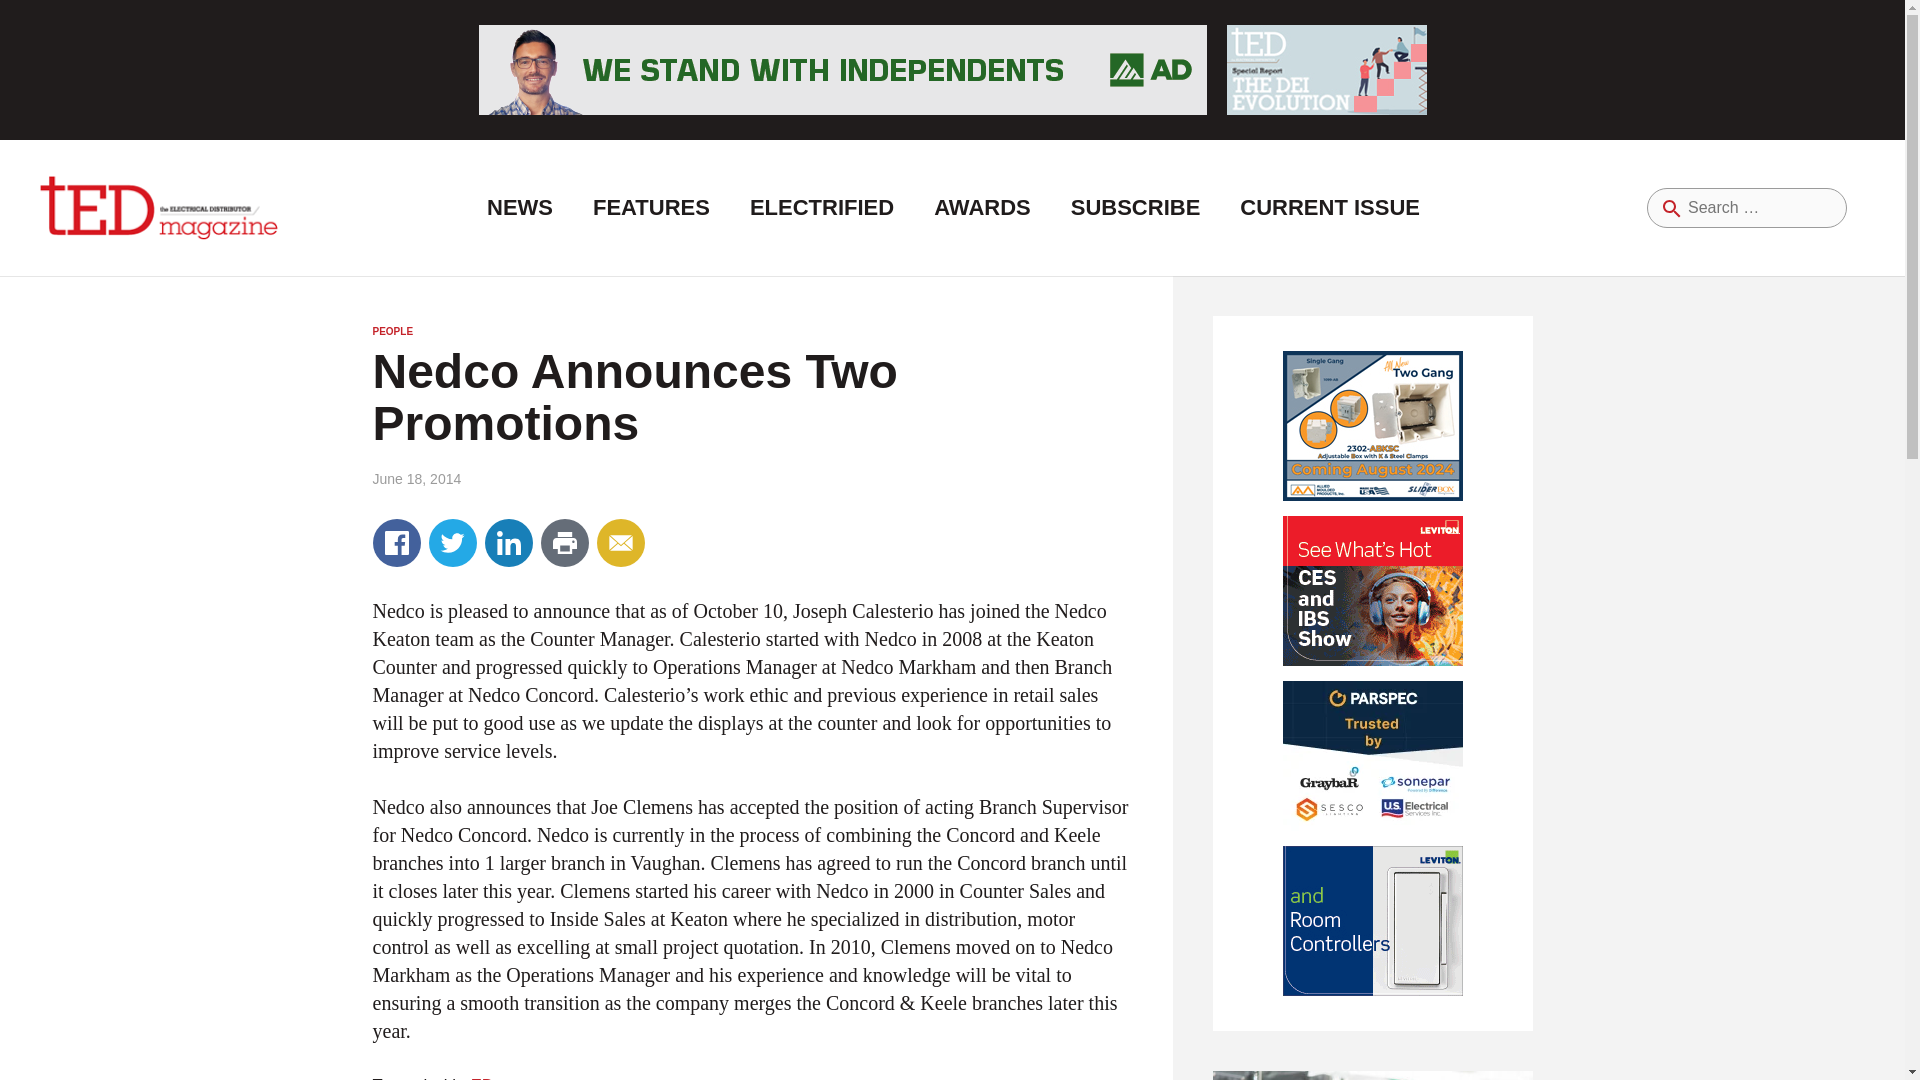 The height and width of the screenshot is (1080, 1920). I want to click on CURRENT ISSUE, so click(1329, 208).